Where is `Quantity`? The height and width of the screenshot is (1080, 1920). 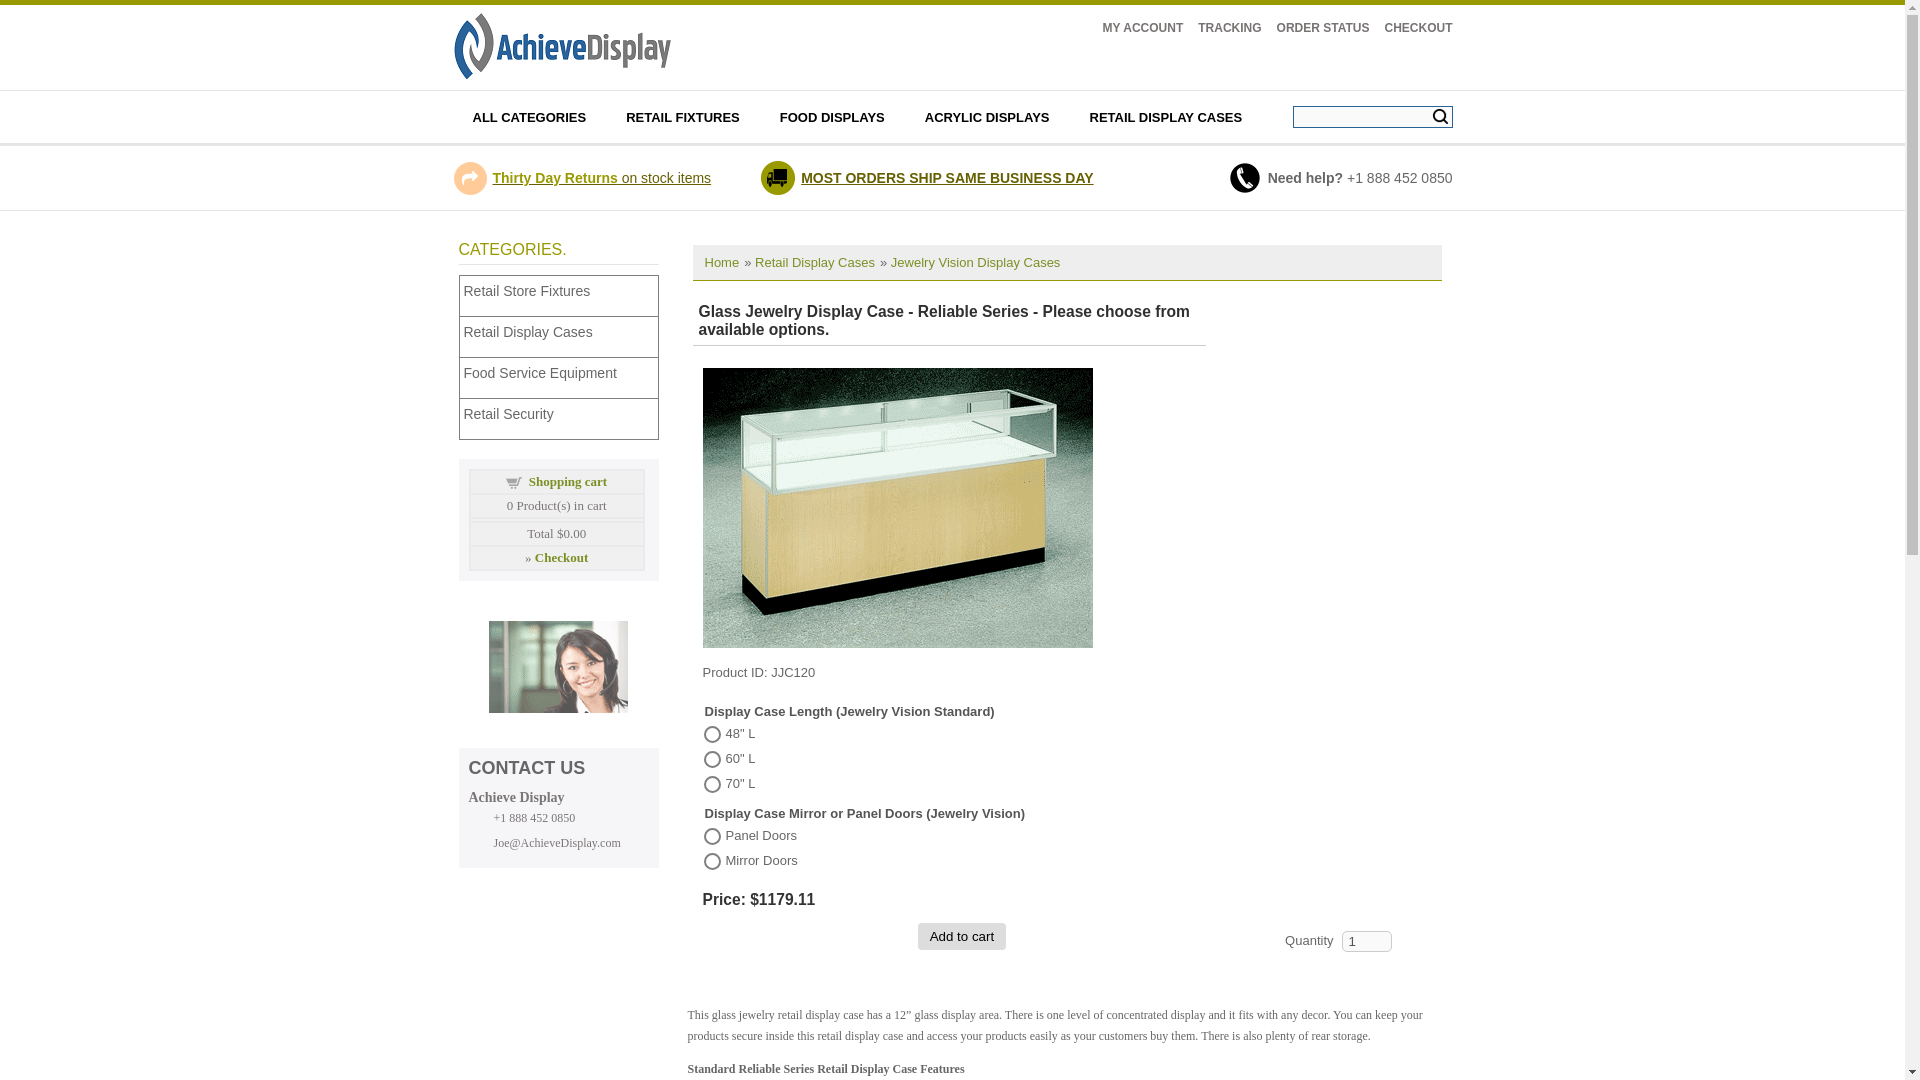
Quantity is located at coordinates (1367, 940).